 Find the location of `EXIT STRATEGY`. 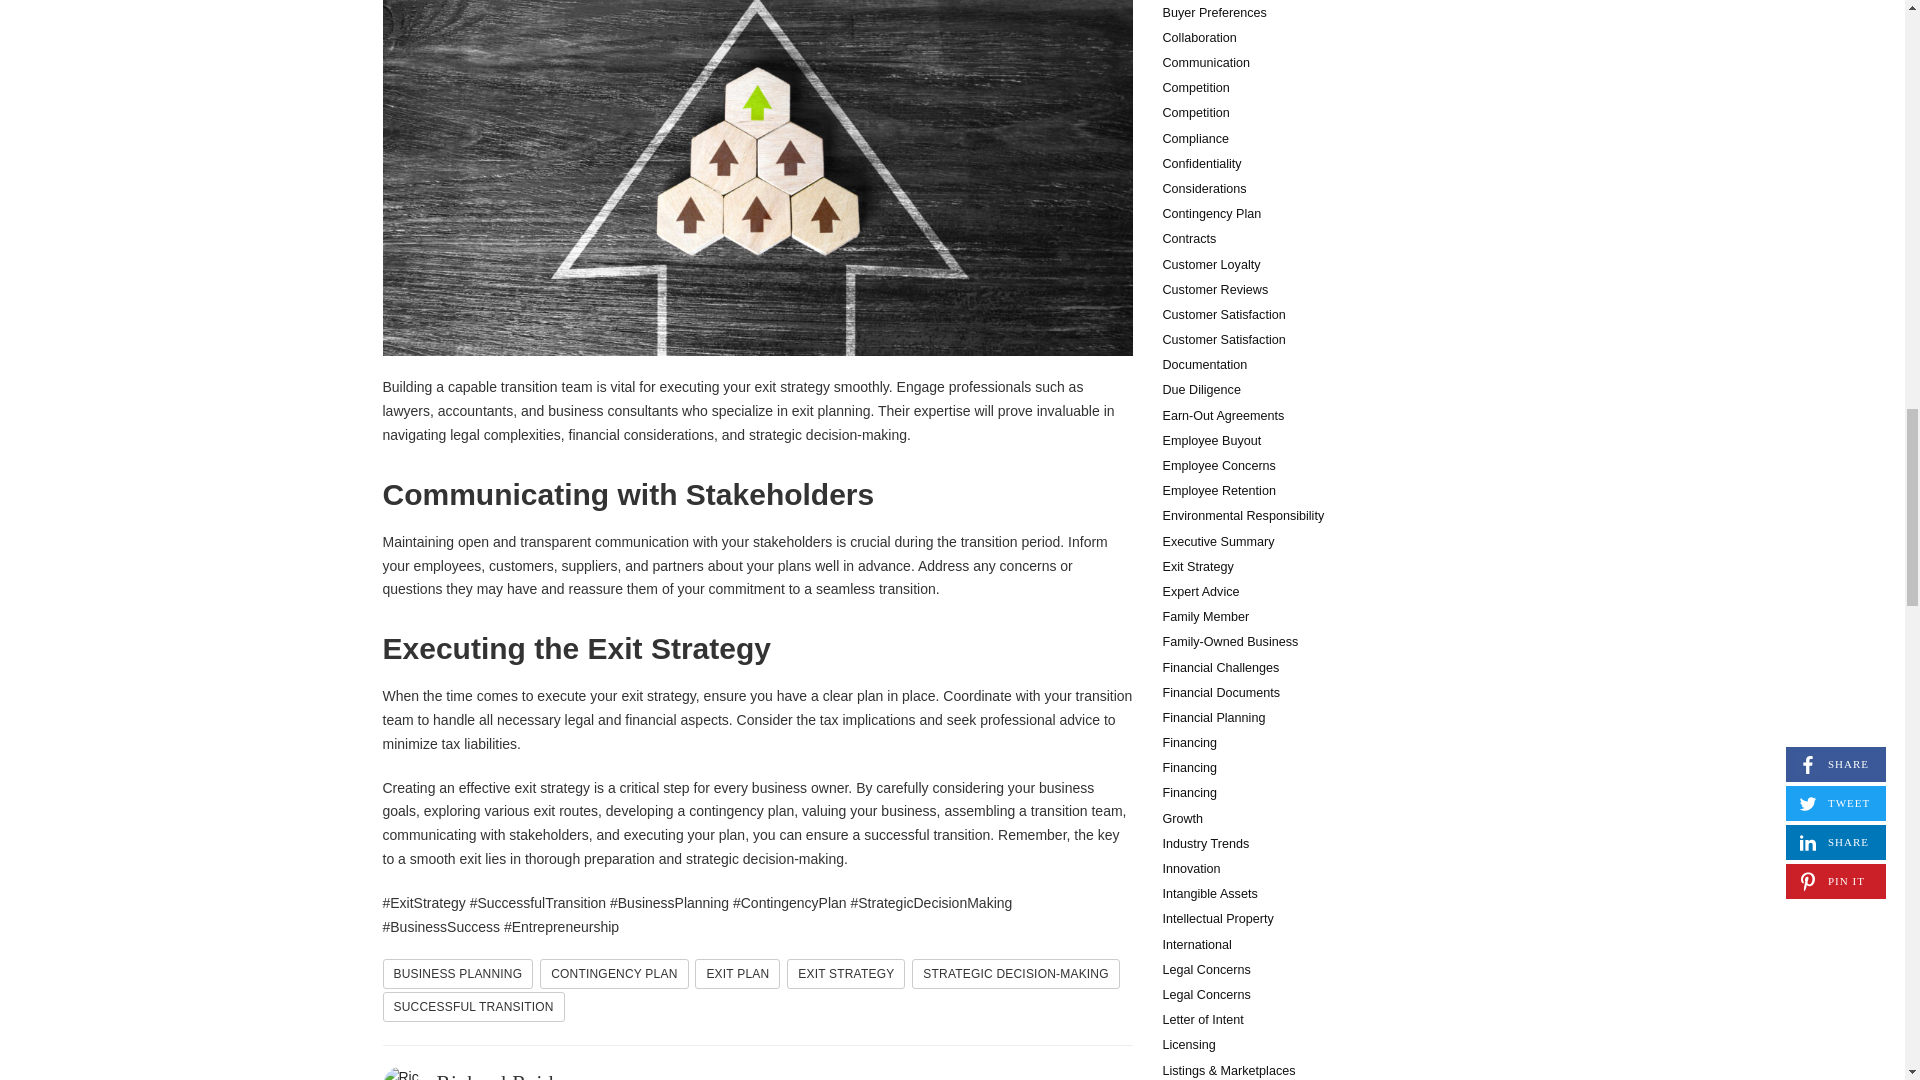

EXIT STRATEGY is located at coordinates (846, 974).